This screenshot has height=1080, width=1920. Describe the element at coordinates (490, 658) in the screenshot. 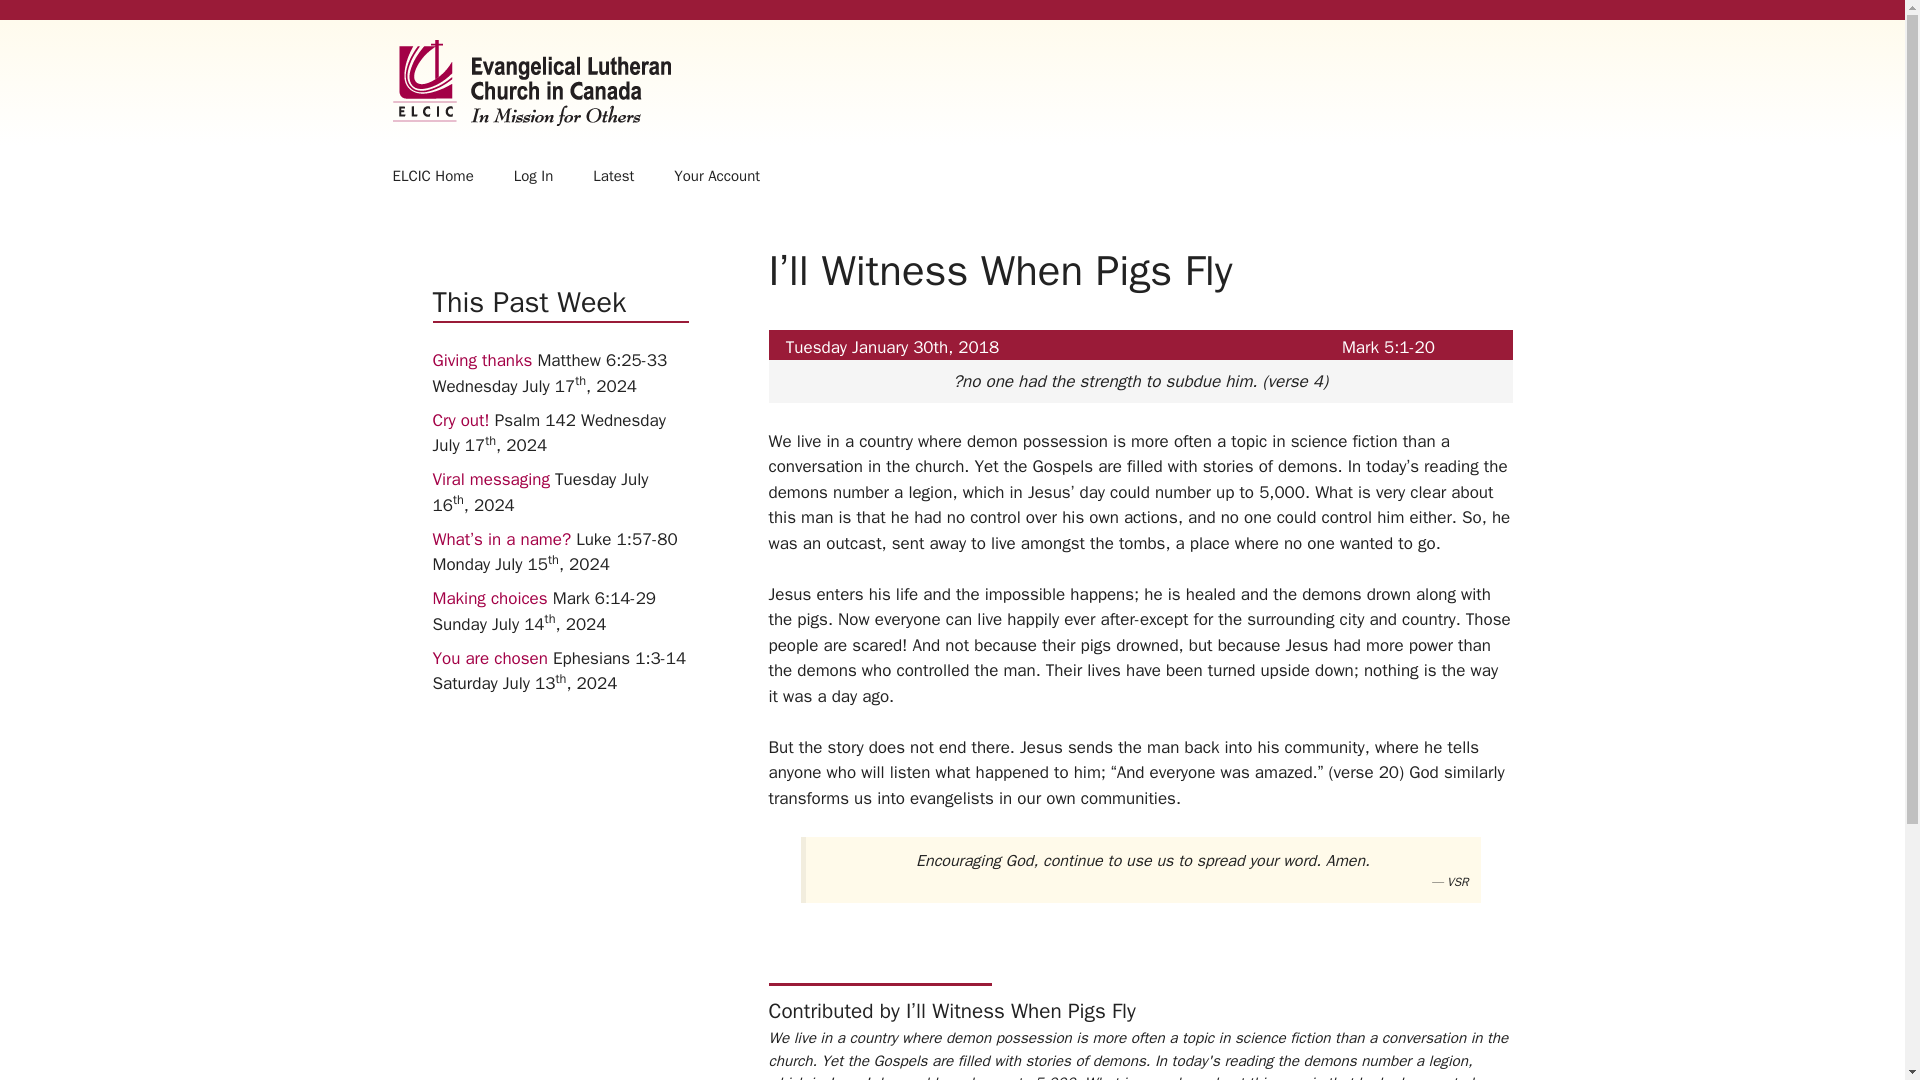

I see `You are chosen` at that location.